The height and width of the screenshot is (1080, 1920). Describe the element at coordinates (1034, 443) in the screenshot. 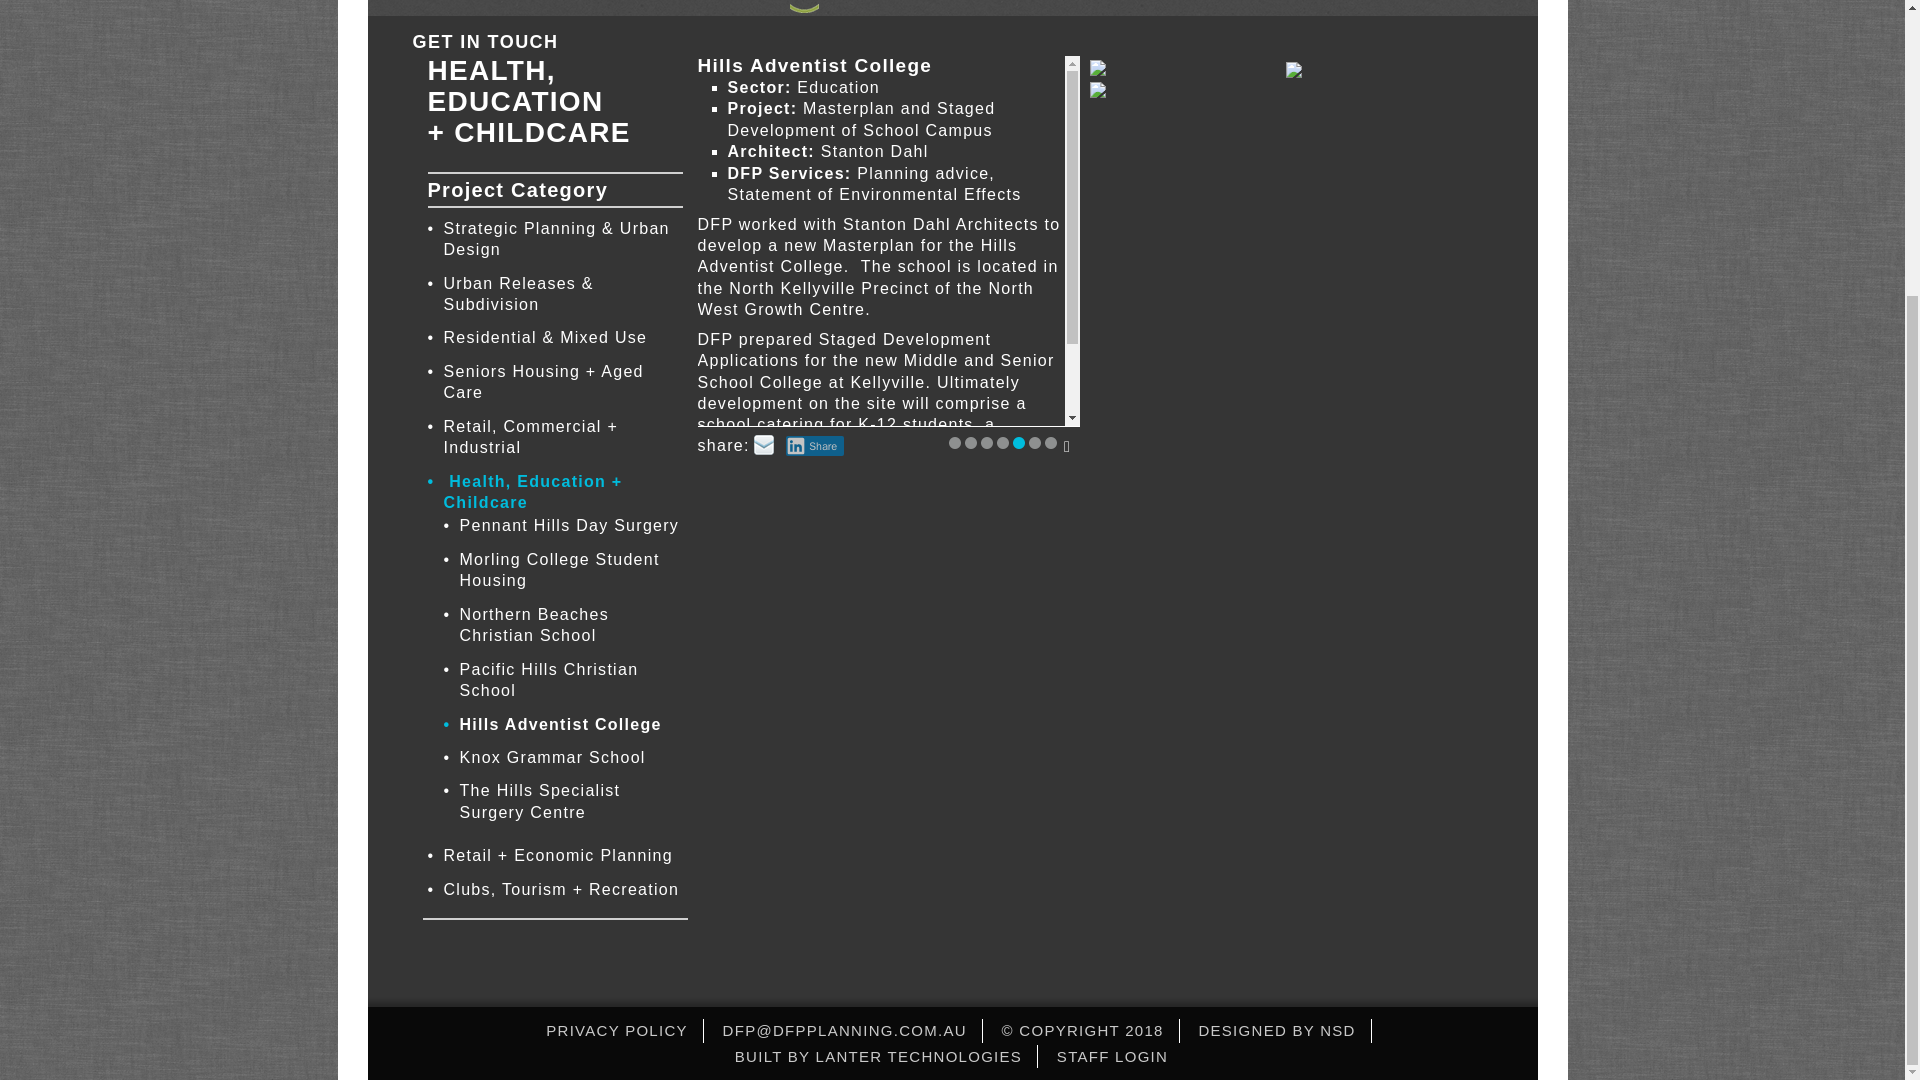

I see `.` at that location.